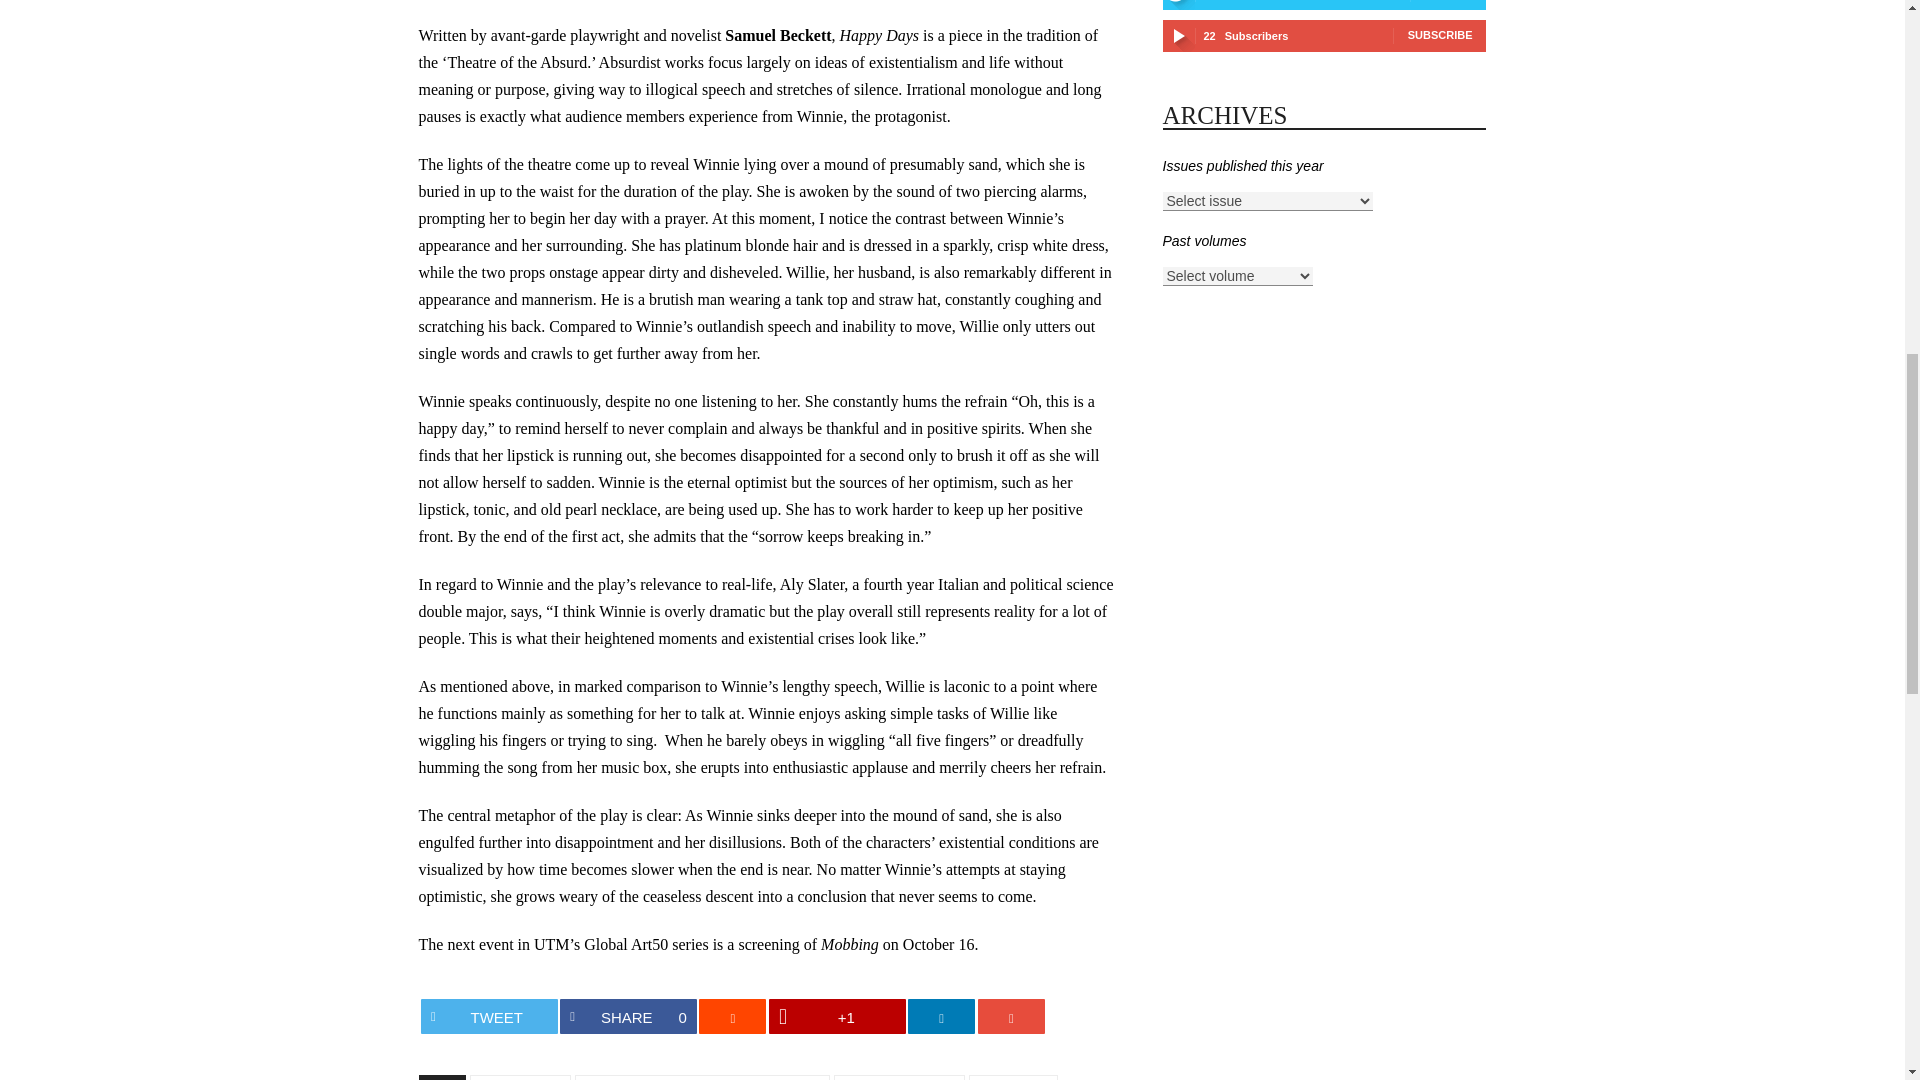 The height and width of the screenshot is (1080, 1920). What do you see at coordinates (489, 1016) in the screenshot?
I see `TWEET` at bounding box center [489, 1016].